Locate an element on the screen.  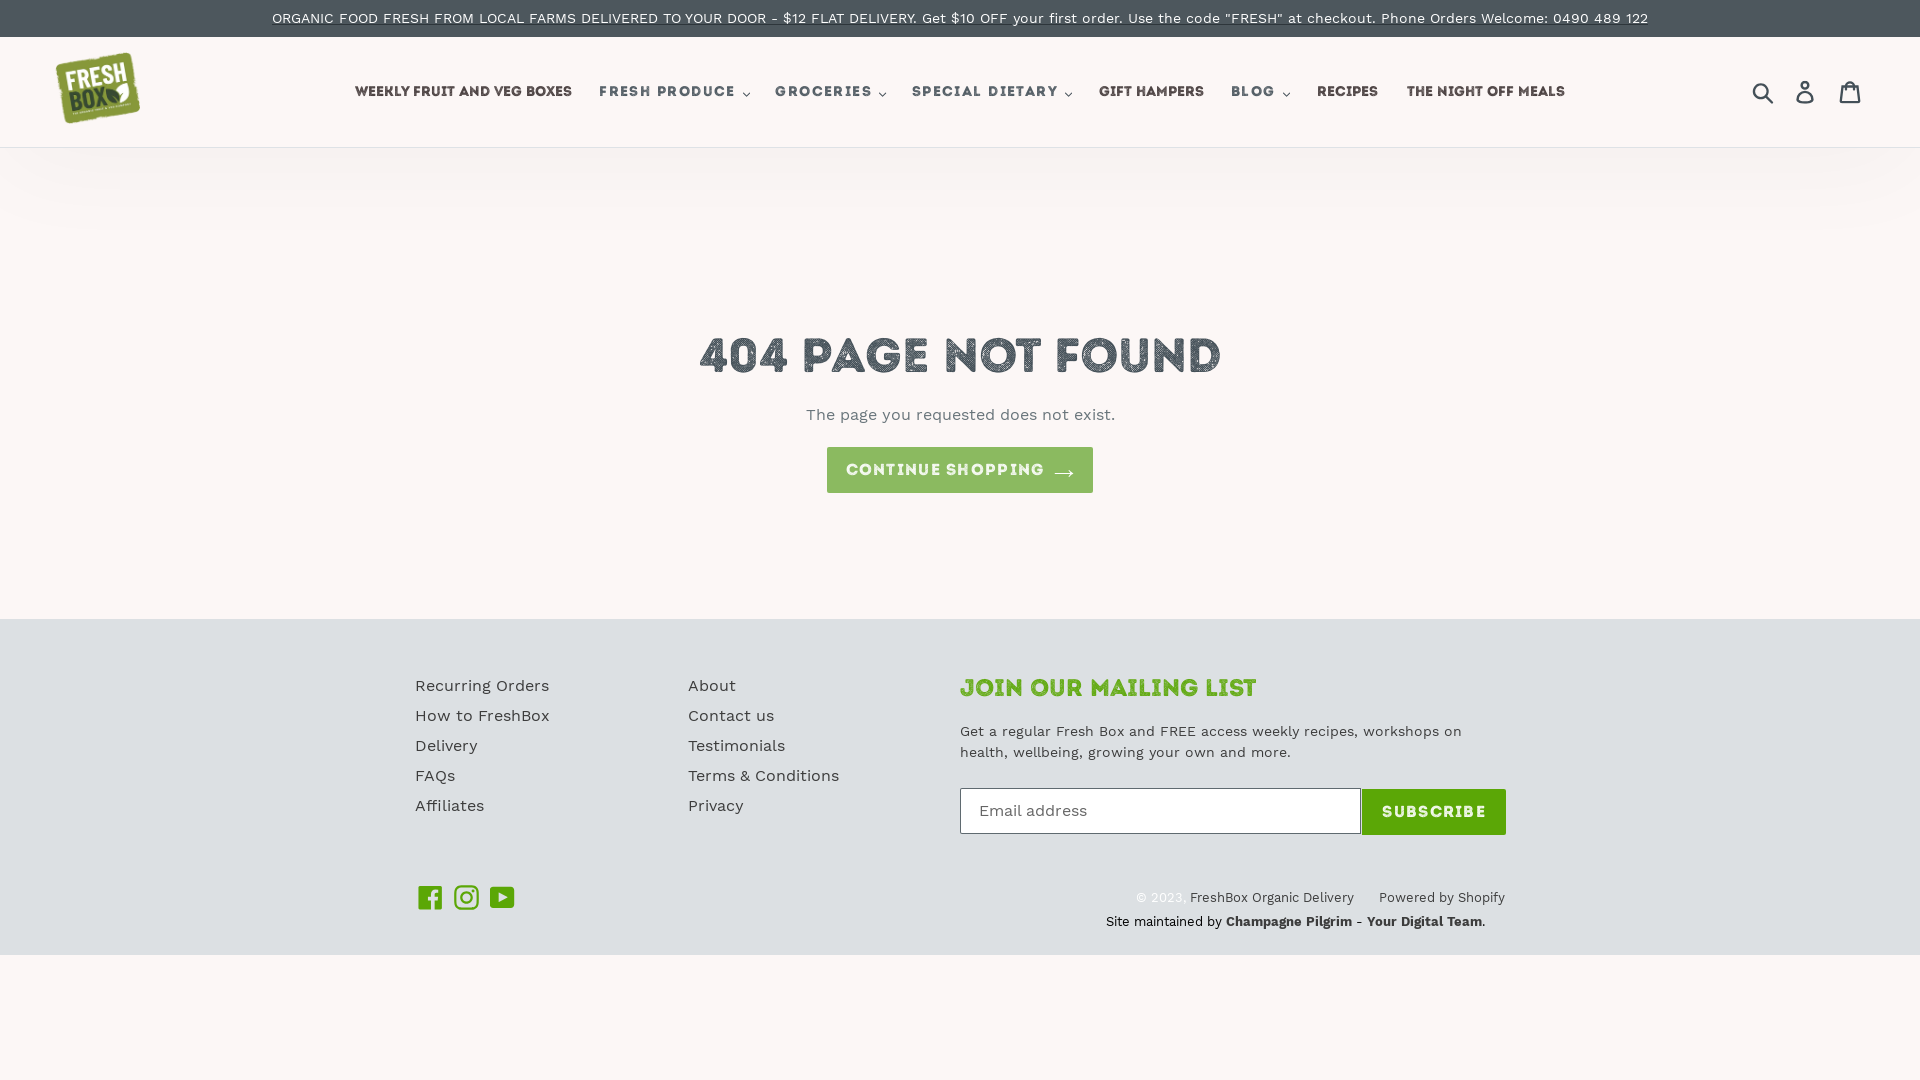
Affiliates is located at coordinates (450, 806).